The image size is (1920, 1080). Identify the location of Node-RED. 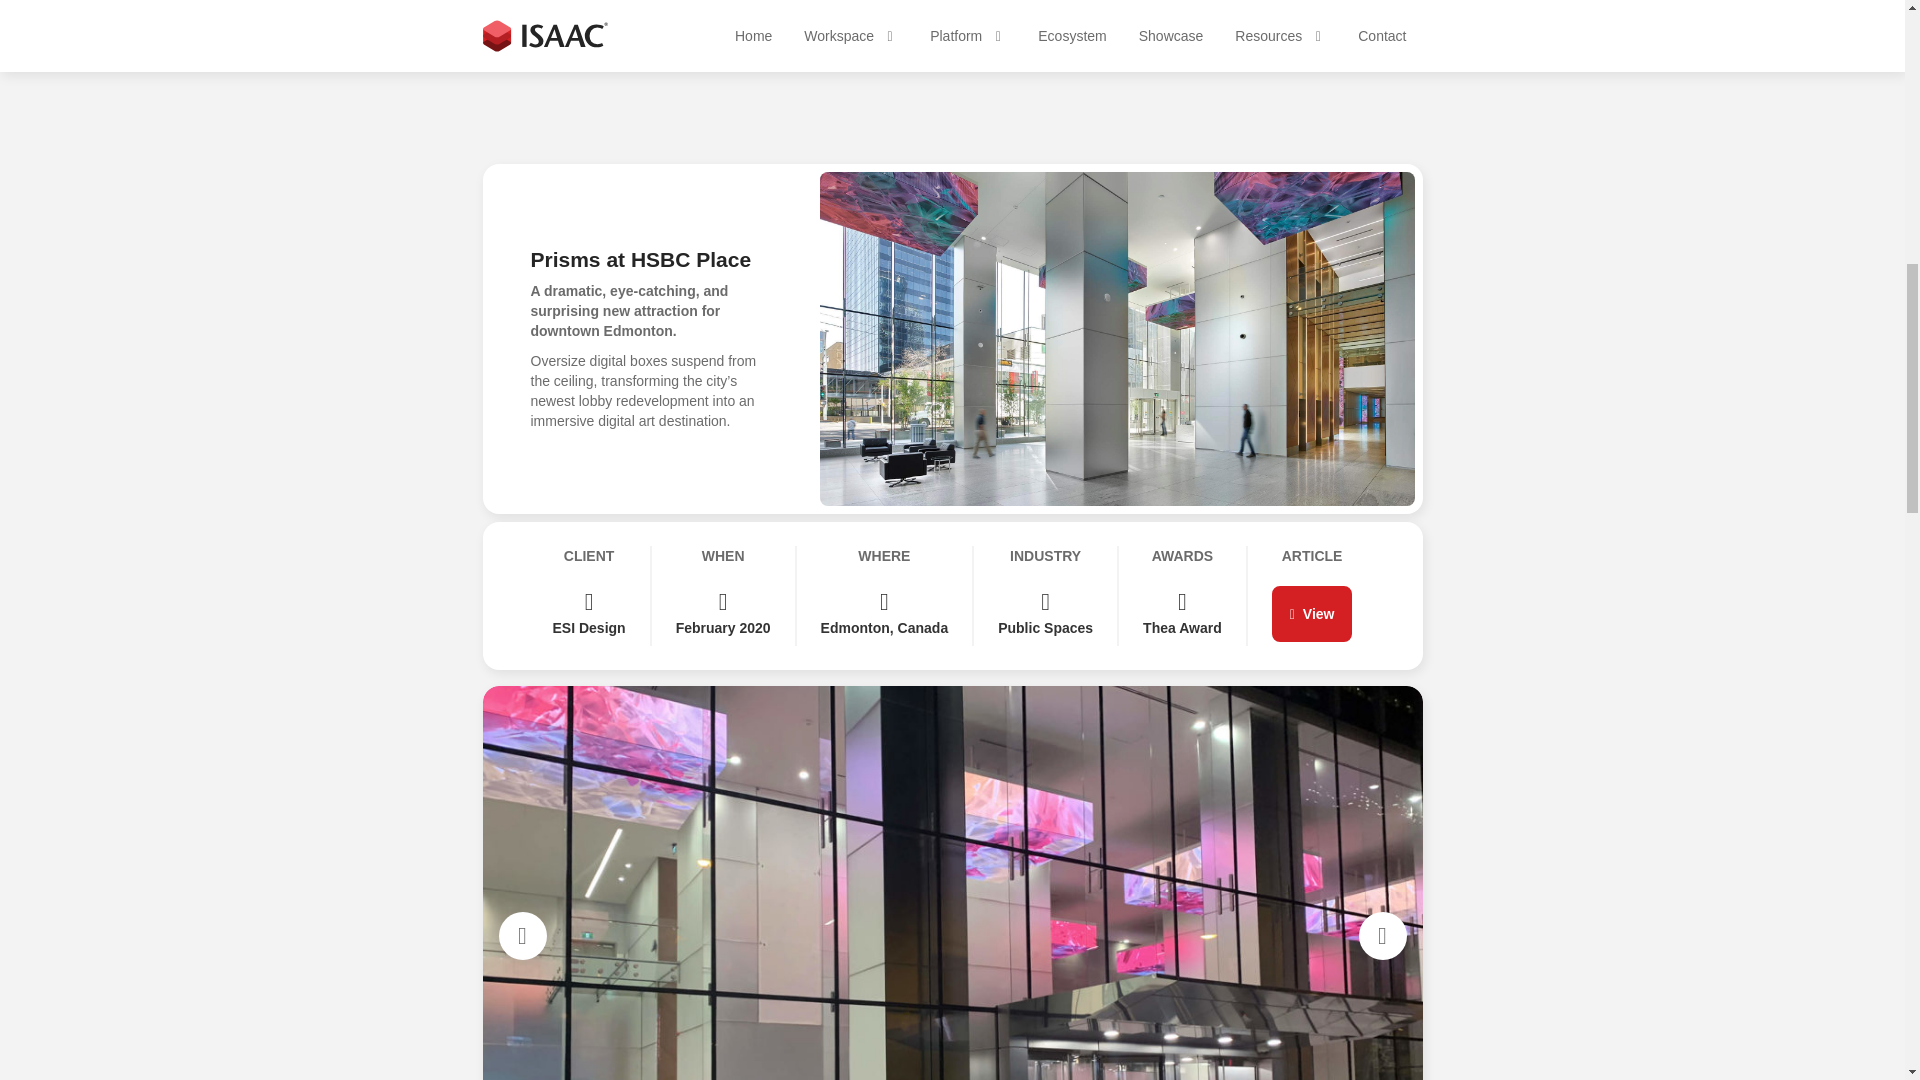
(882, 908).